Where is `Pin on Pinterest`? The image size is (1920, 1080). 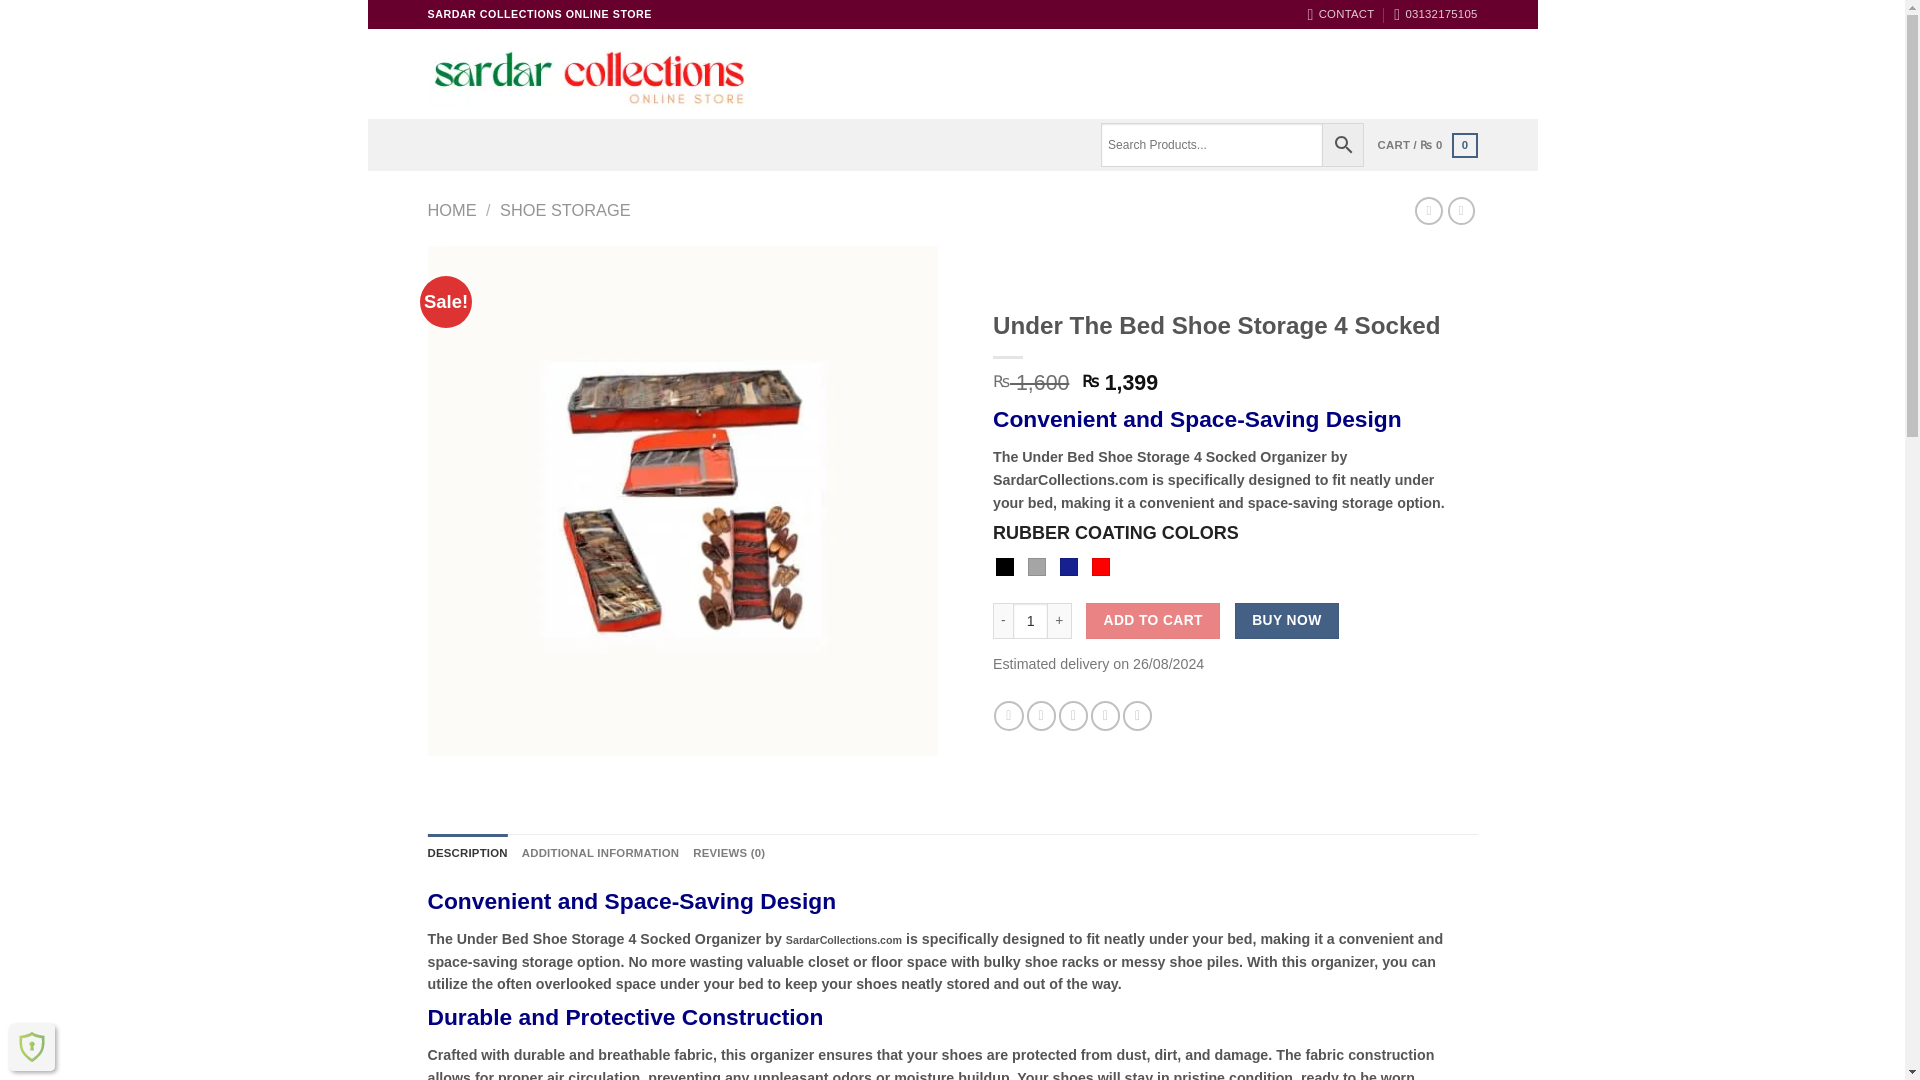
Pin on Pinterest is located at coordinates (1104, 716).